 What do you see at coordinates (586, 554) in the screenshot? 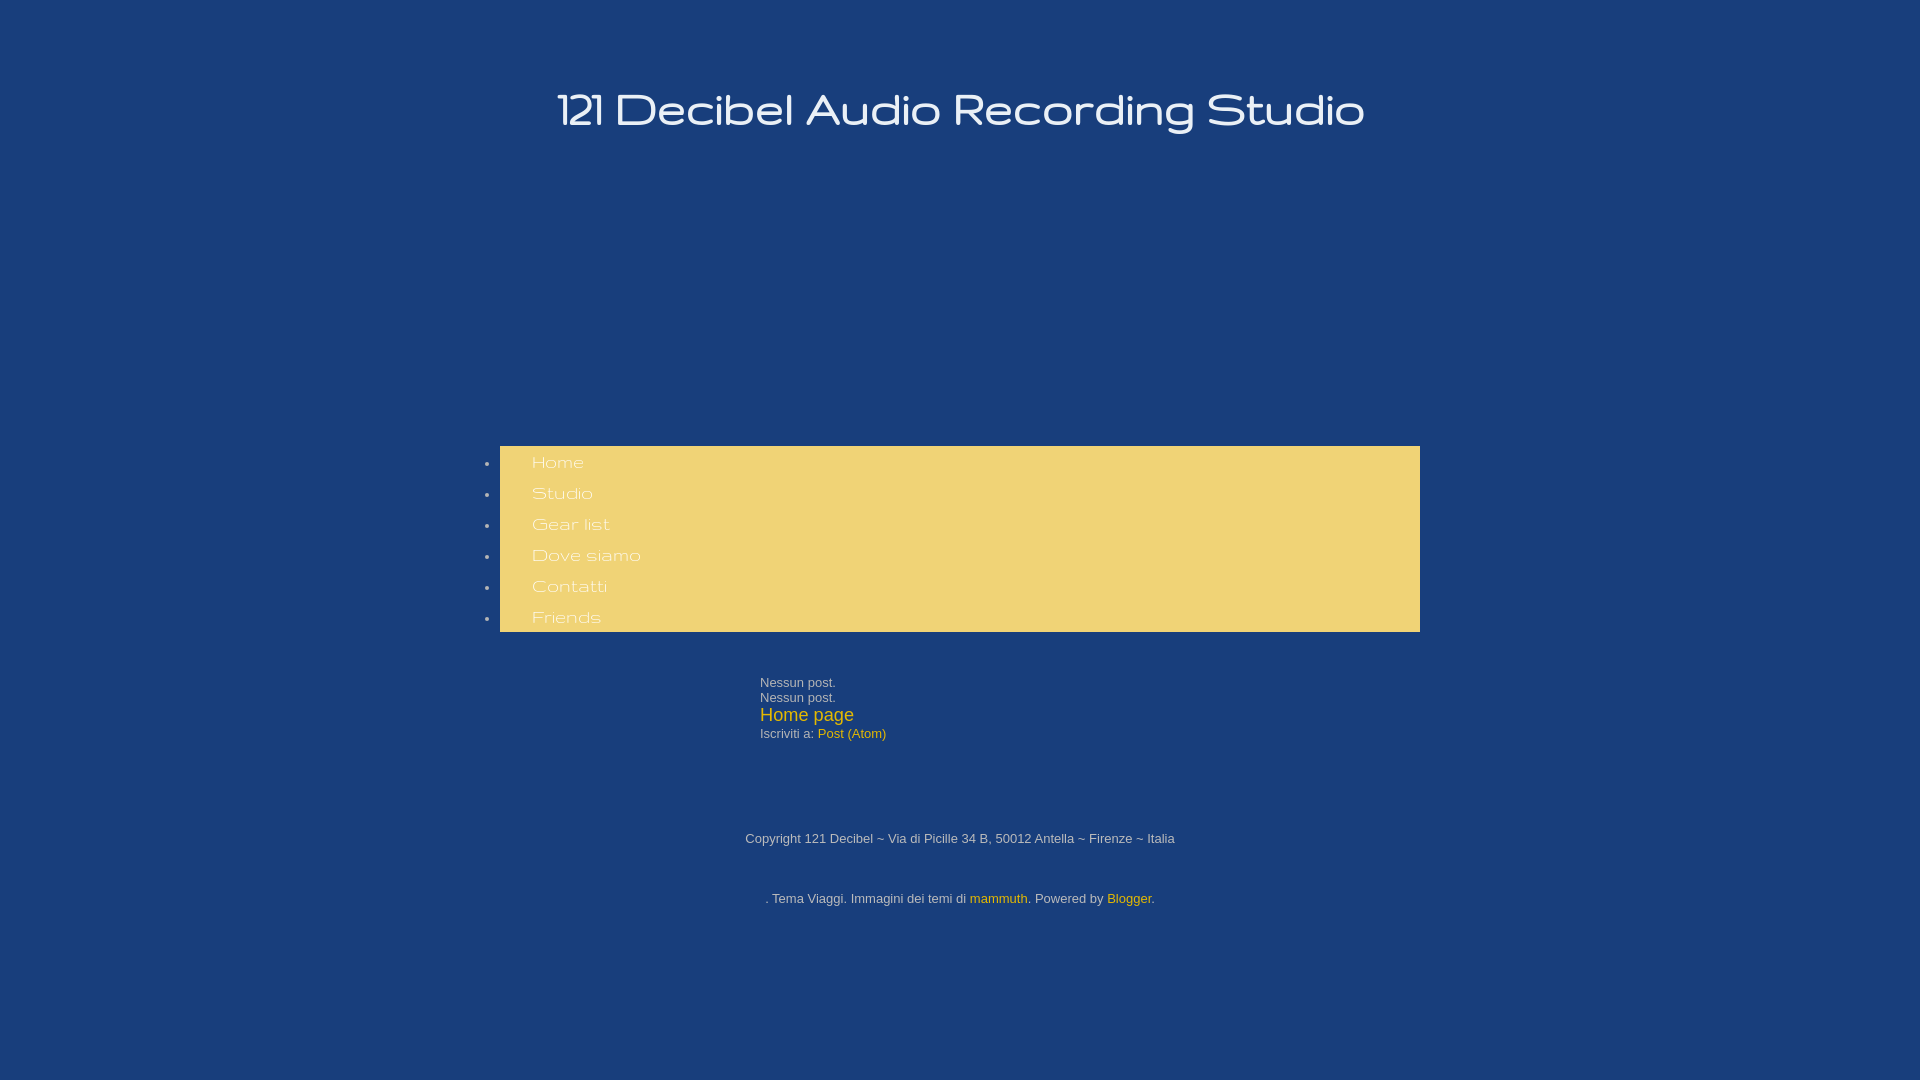
I see `Dove siamo` at bounding box center [586, 554].